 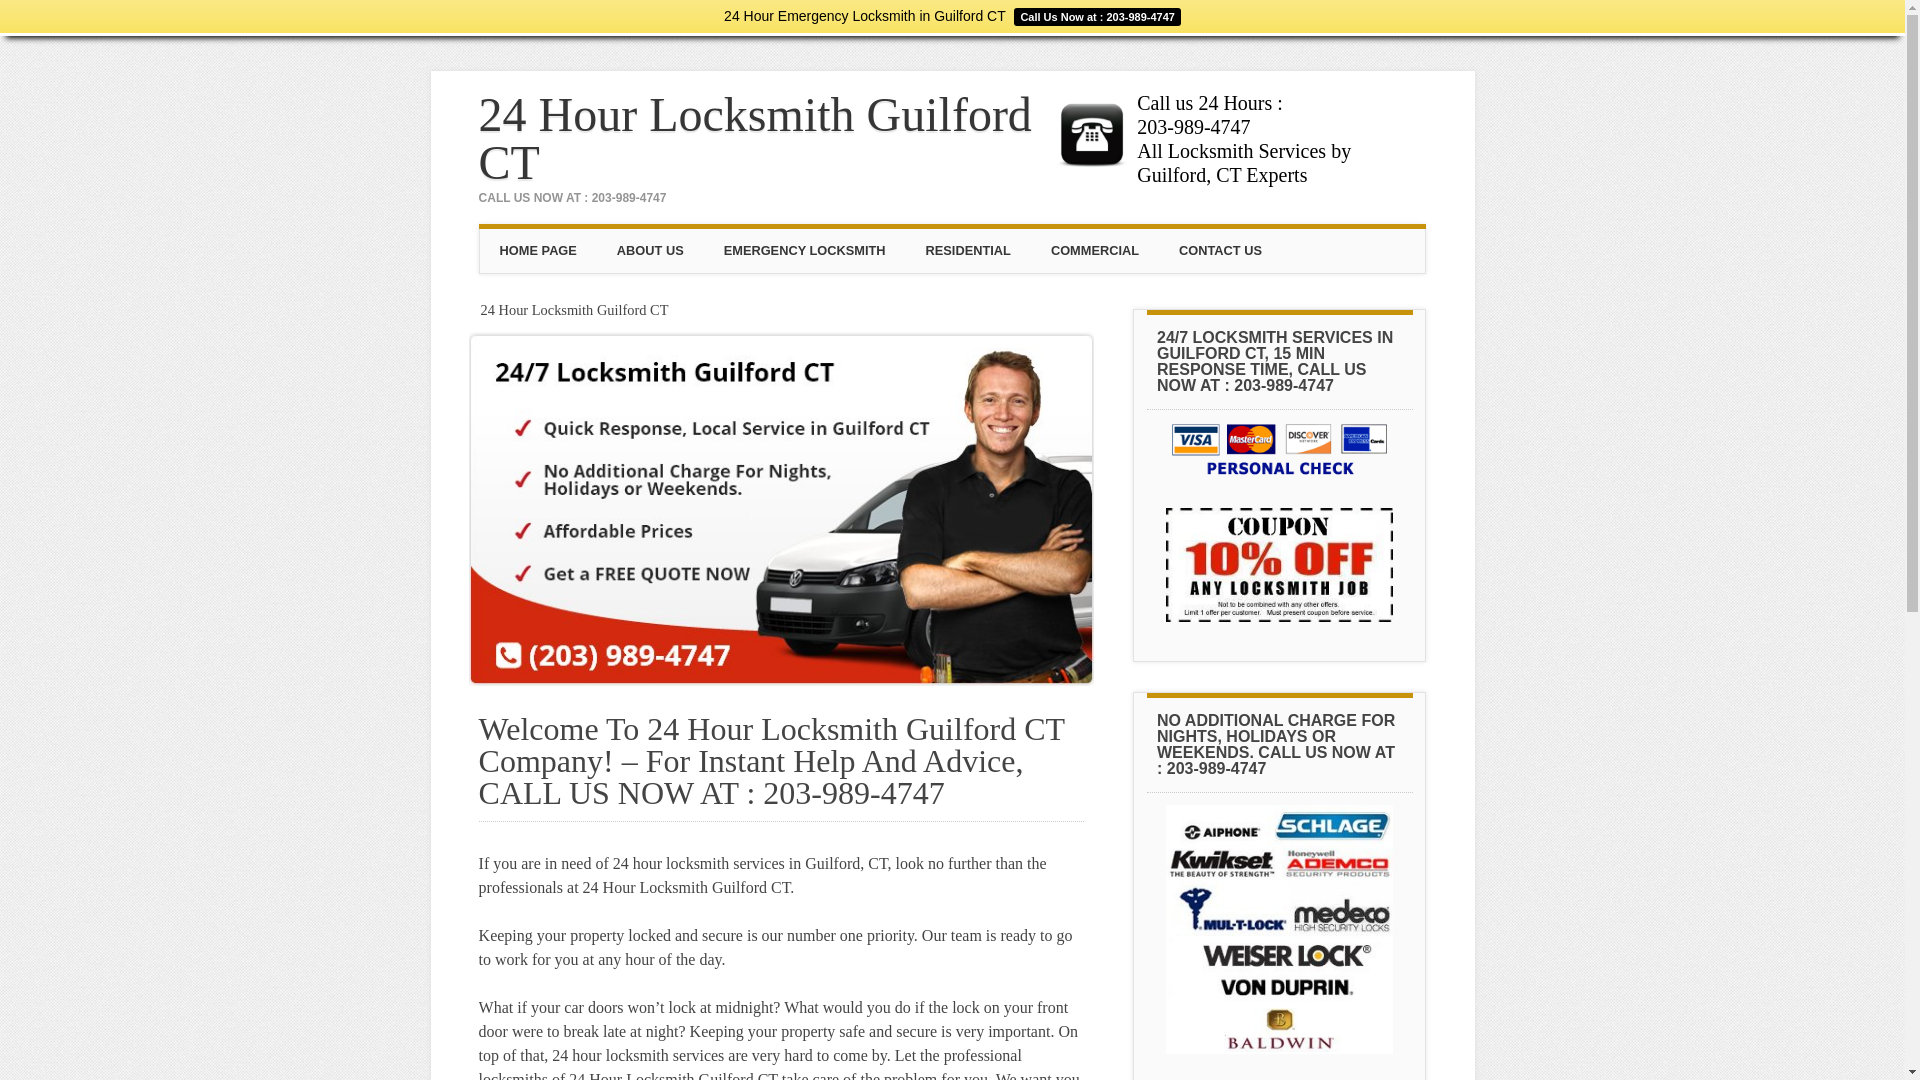 What do you see at coordinates (1095, 251) in the screenshot?
I see `COMMERCIAL` at bounding box center [1095, 251].